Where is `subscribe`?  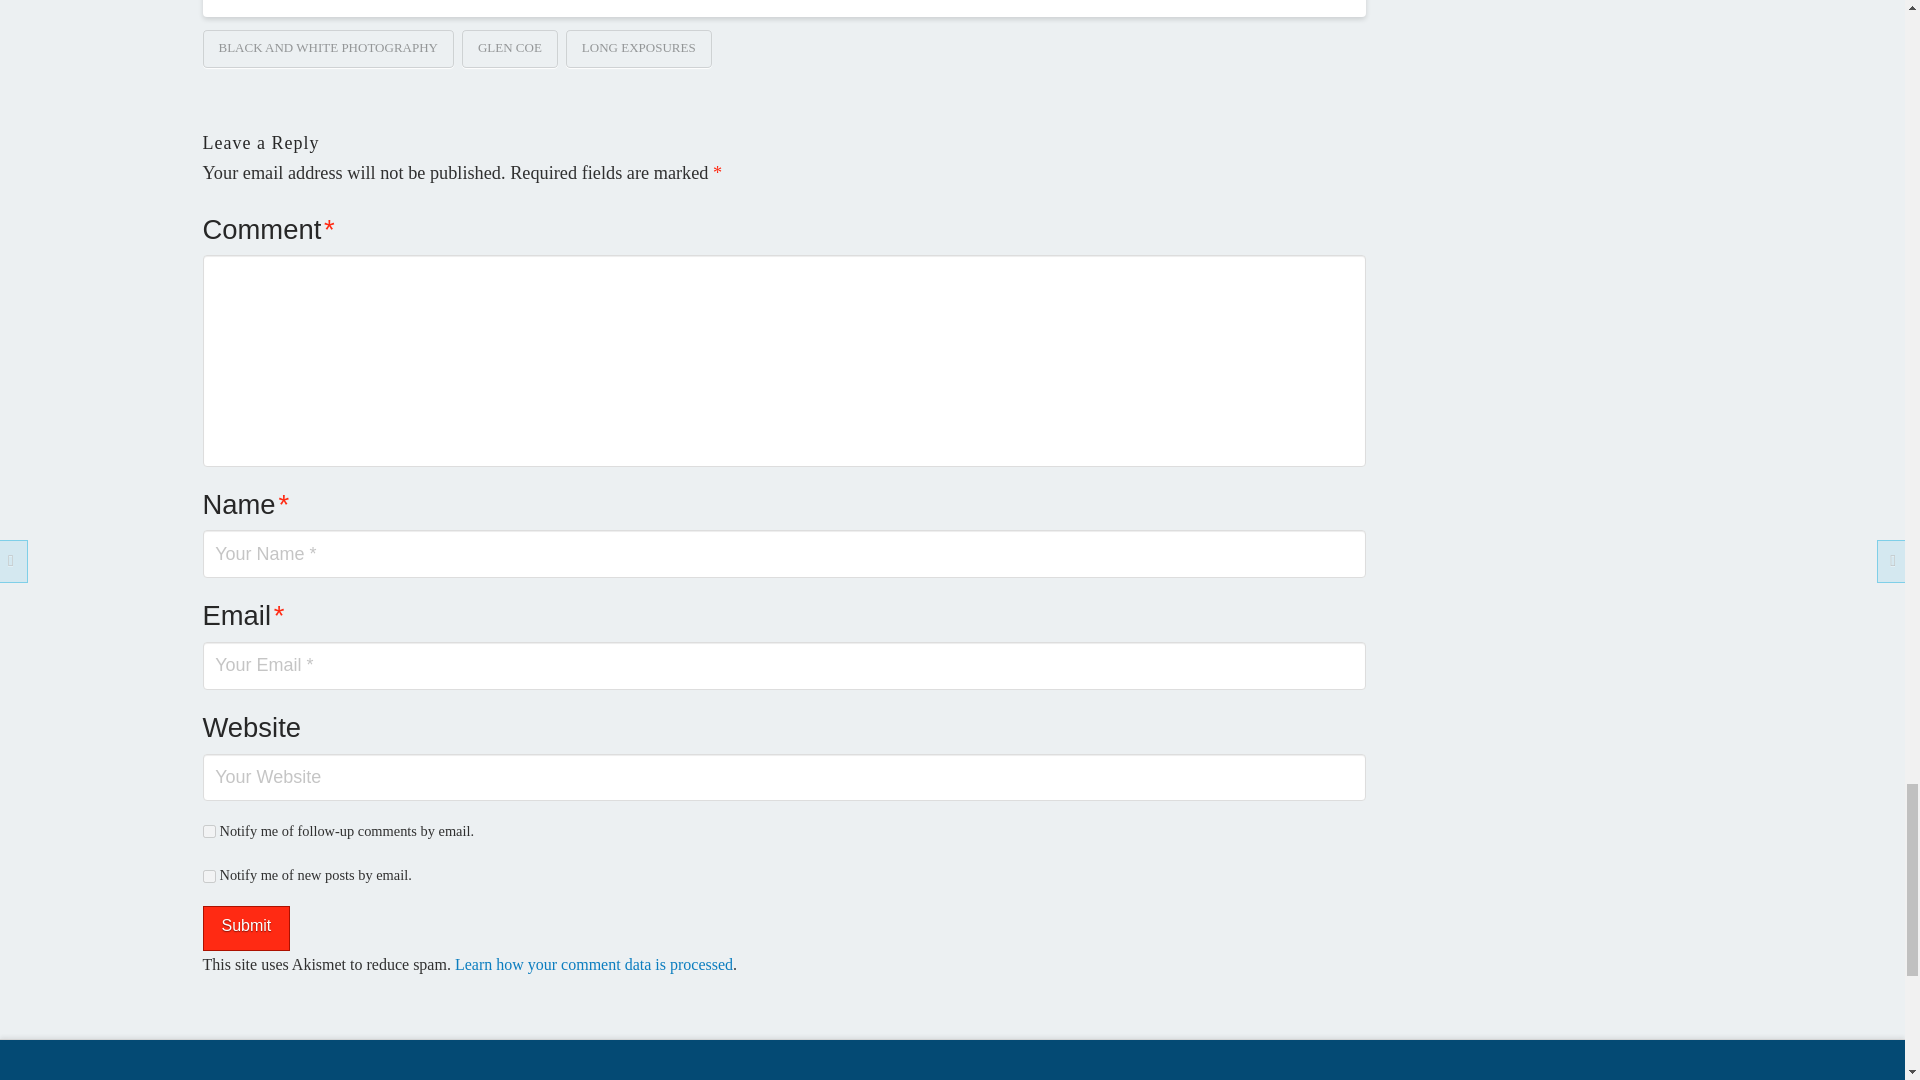 subscribe is located at coordinates (208, 876).